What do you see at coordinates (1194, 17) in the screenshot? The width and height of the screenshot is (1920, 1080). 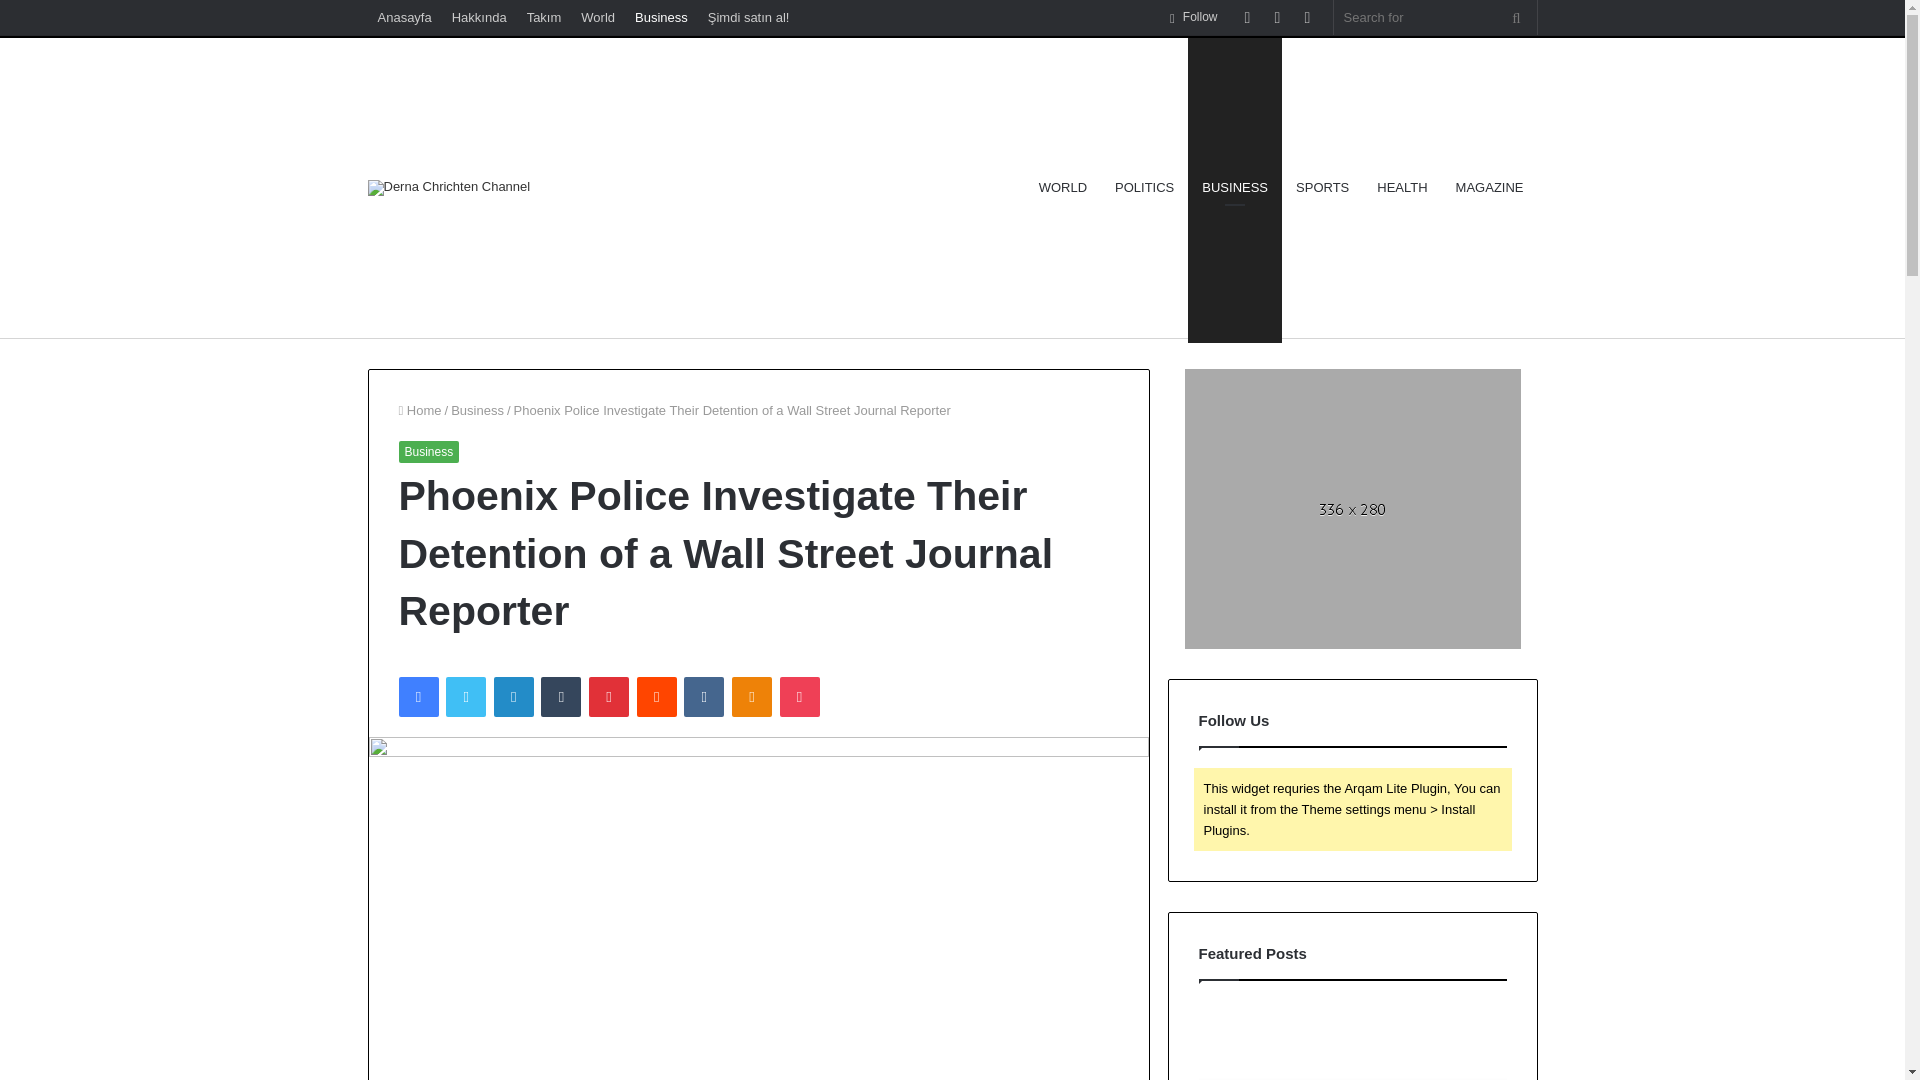 I see `Follow` at bounding box center [1194, 17].